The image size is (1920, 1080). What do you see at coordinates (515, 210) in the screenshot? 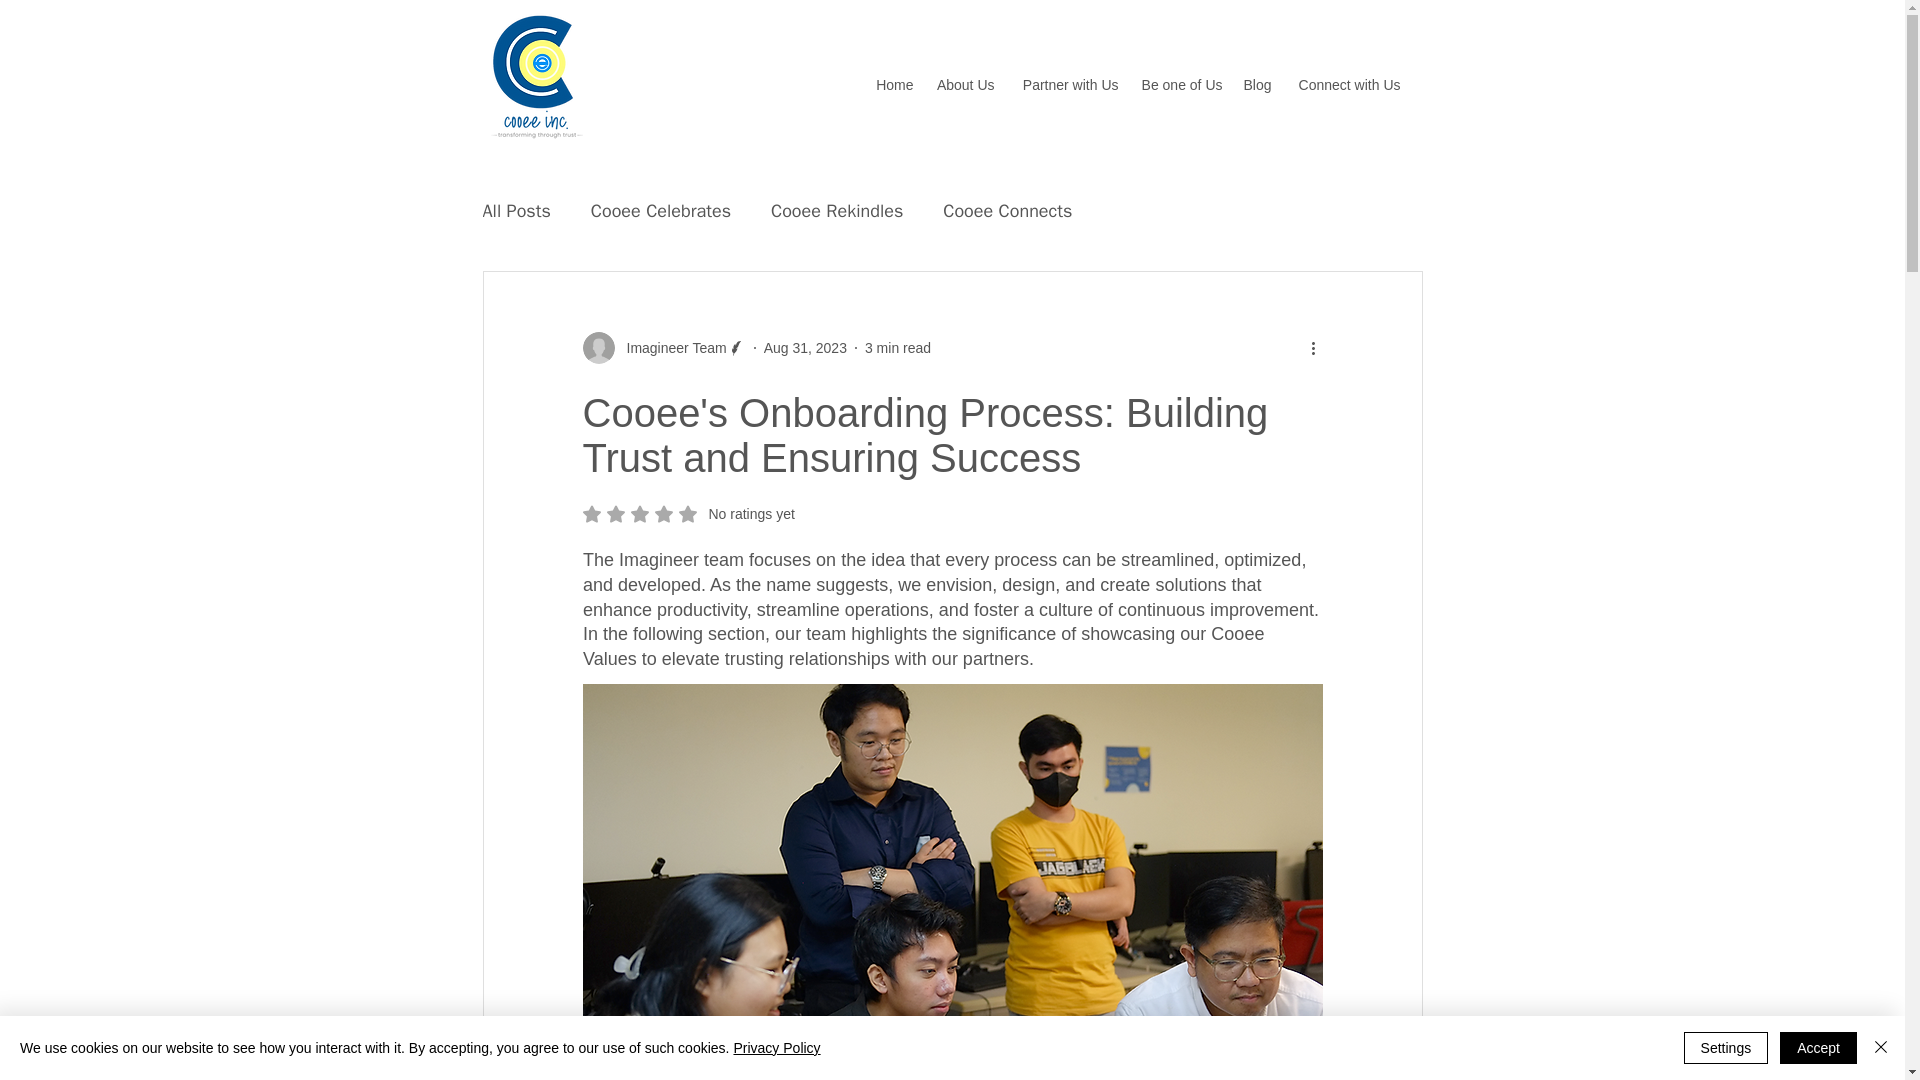
I see `Connect with Us` at bounding box center [515, 210].